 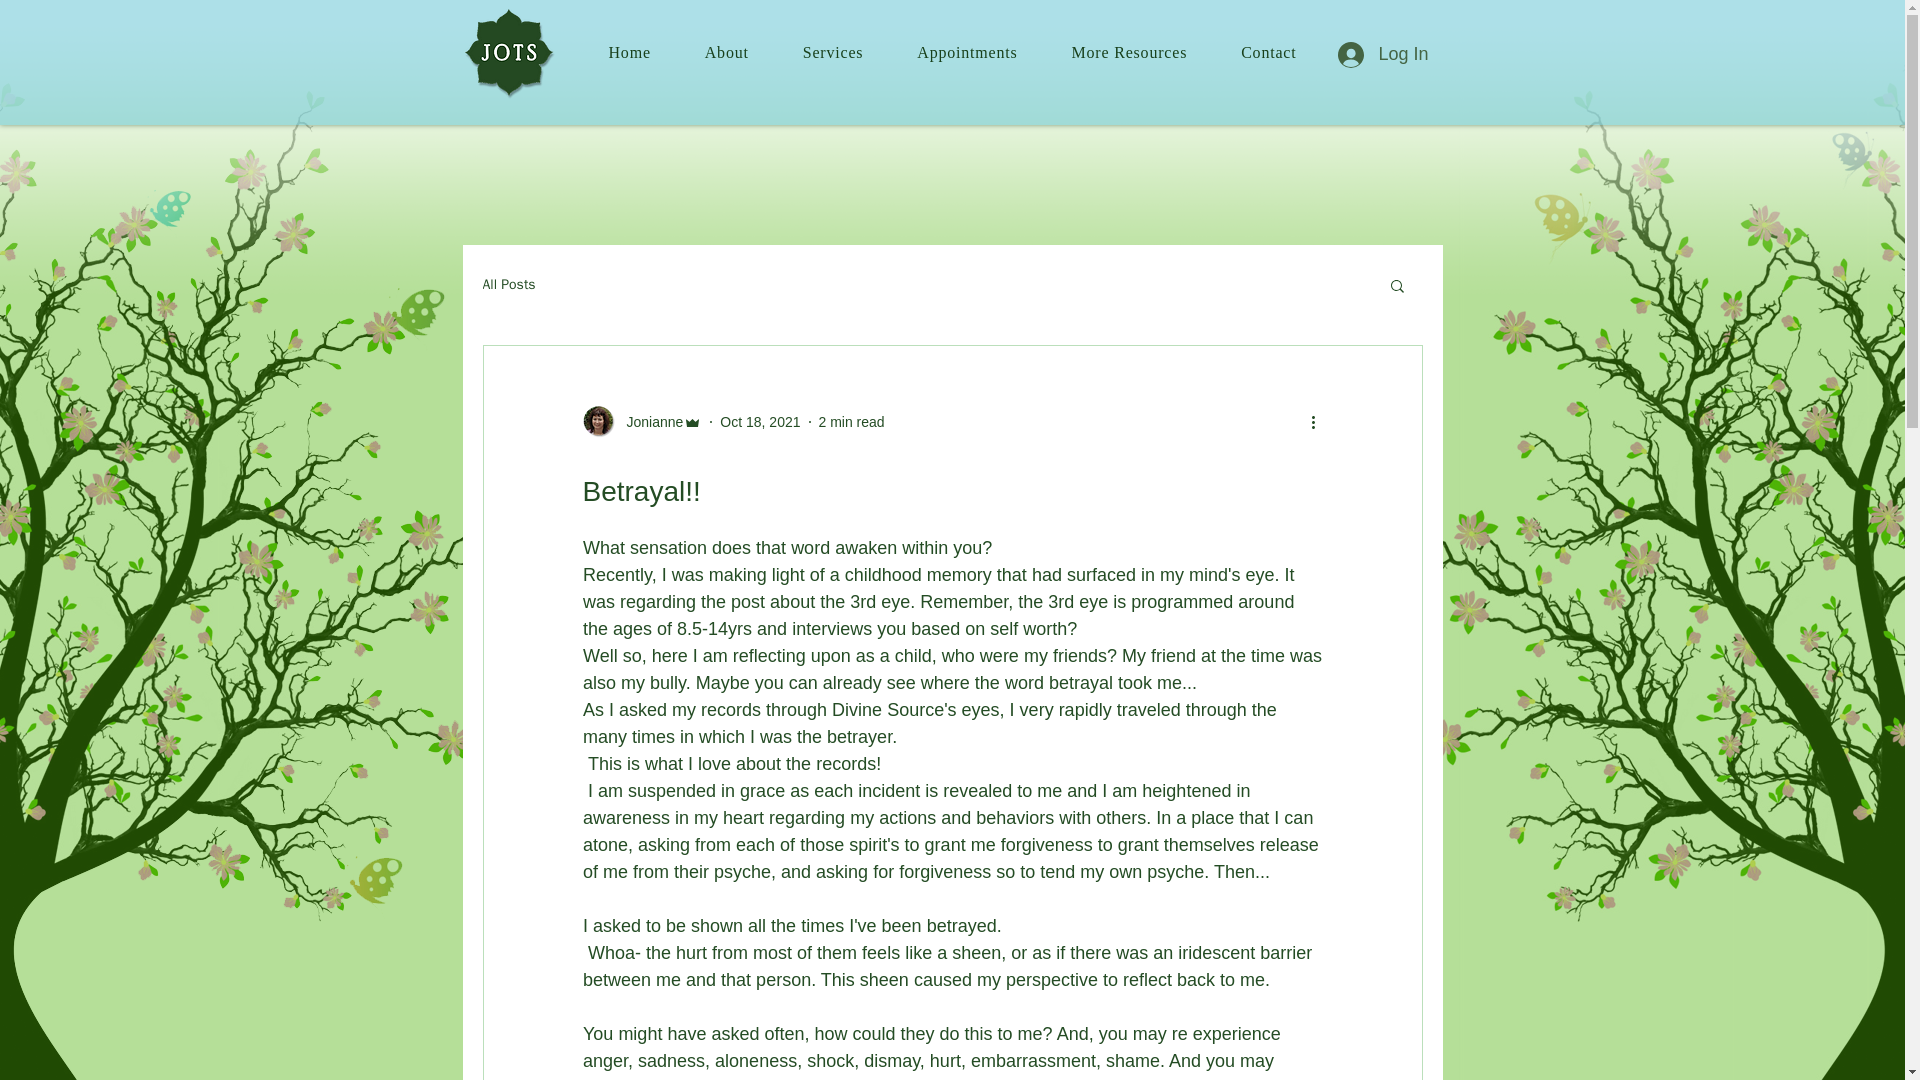 What do you see at coordinates (648, 422) in the screenshot?
I see `Jonianne` at bounding box center [648, 422].